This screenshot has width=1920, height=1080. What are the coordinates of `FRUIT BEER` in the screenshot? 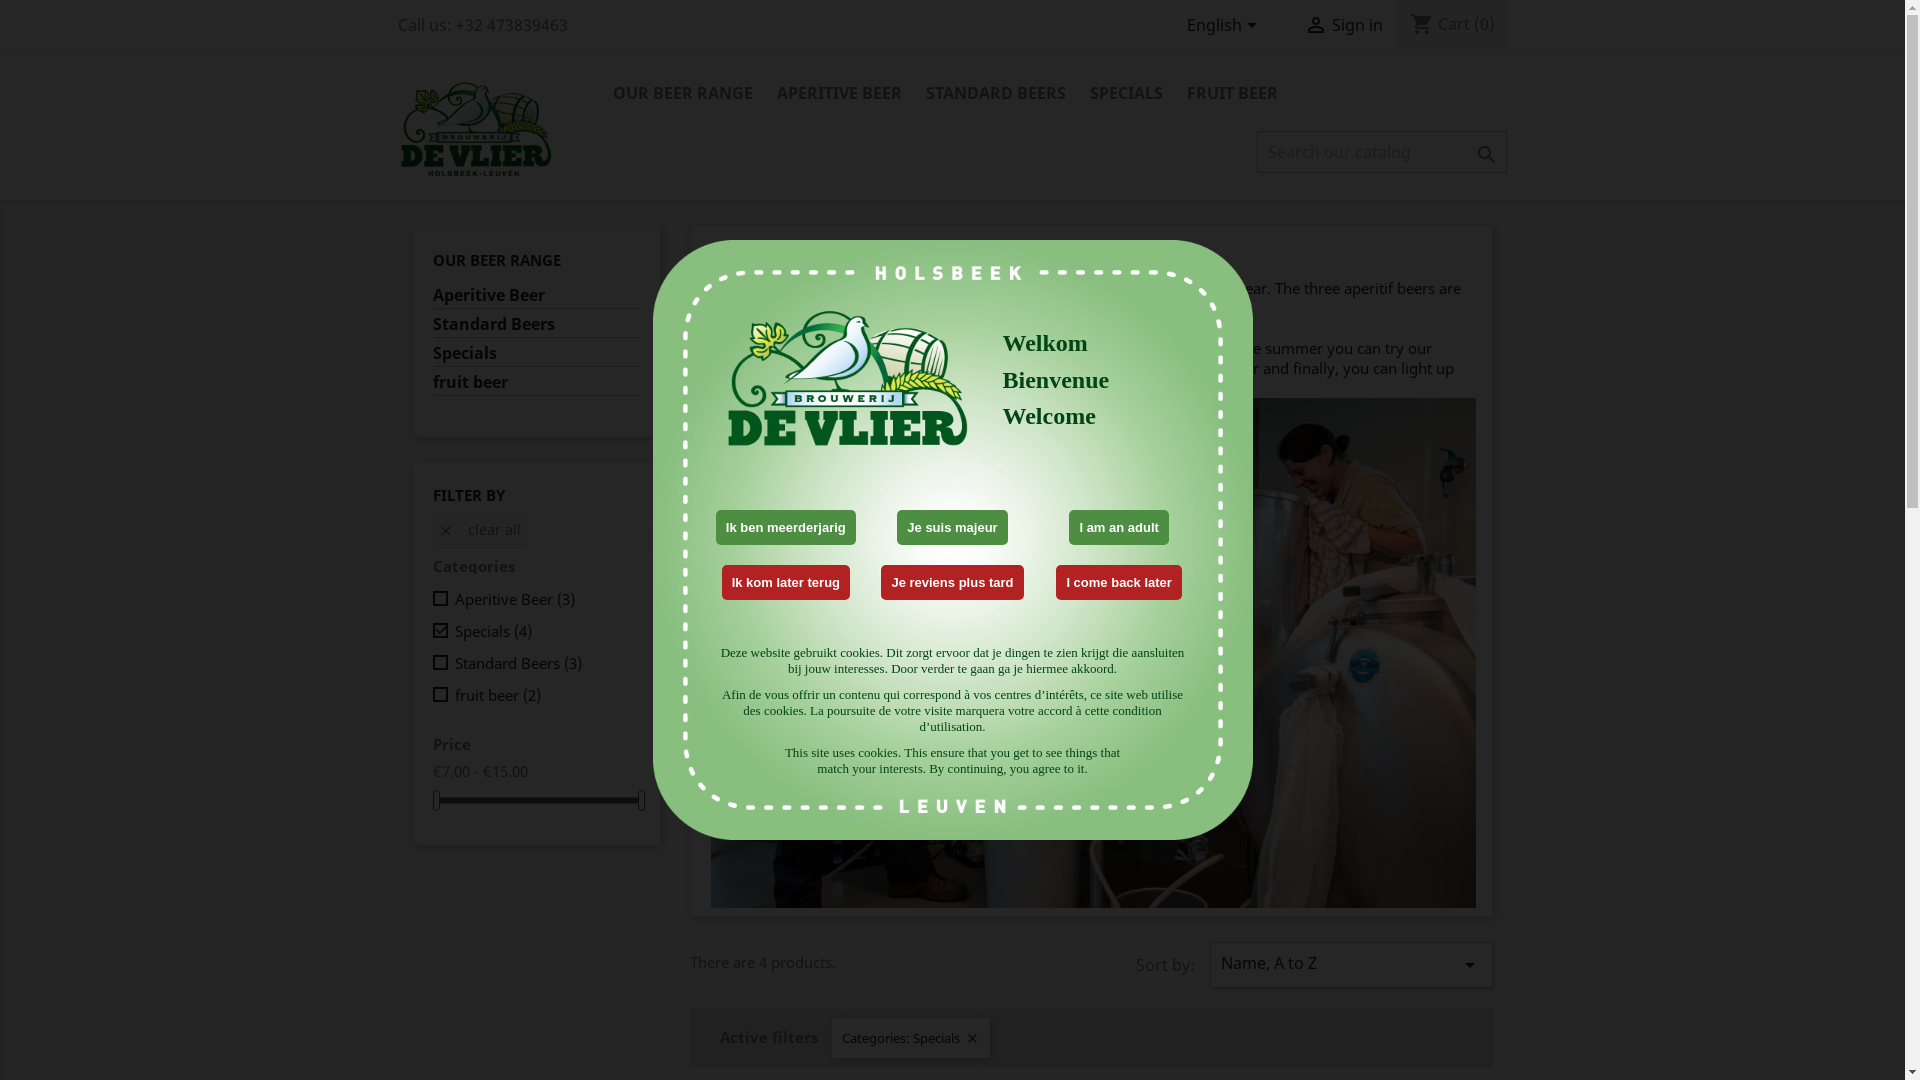 It's located at (1232, 94).